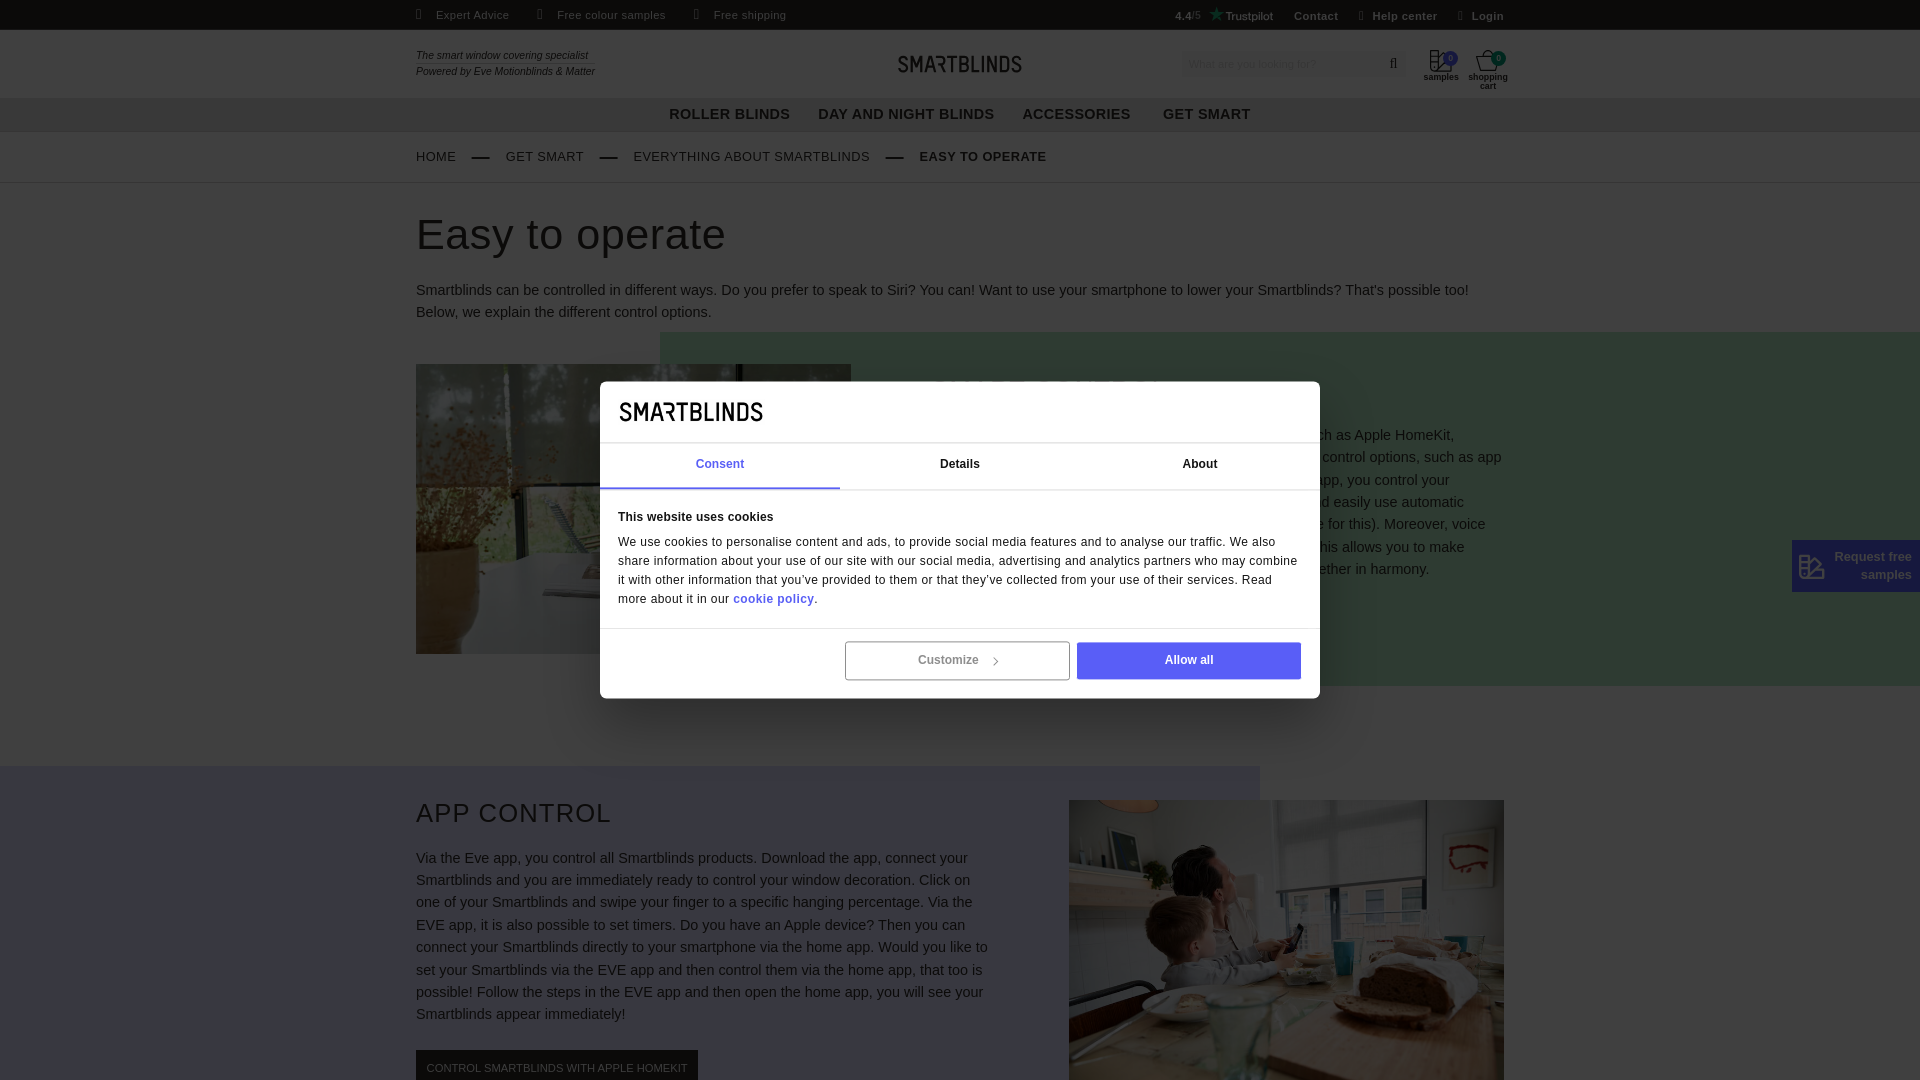  Describe the element at coordinates (966, 750) in the screenshot. I see `cookie policy` at that location.